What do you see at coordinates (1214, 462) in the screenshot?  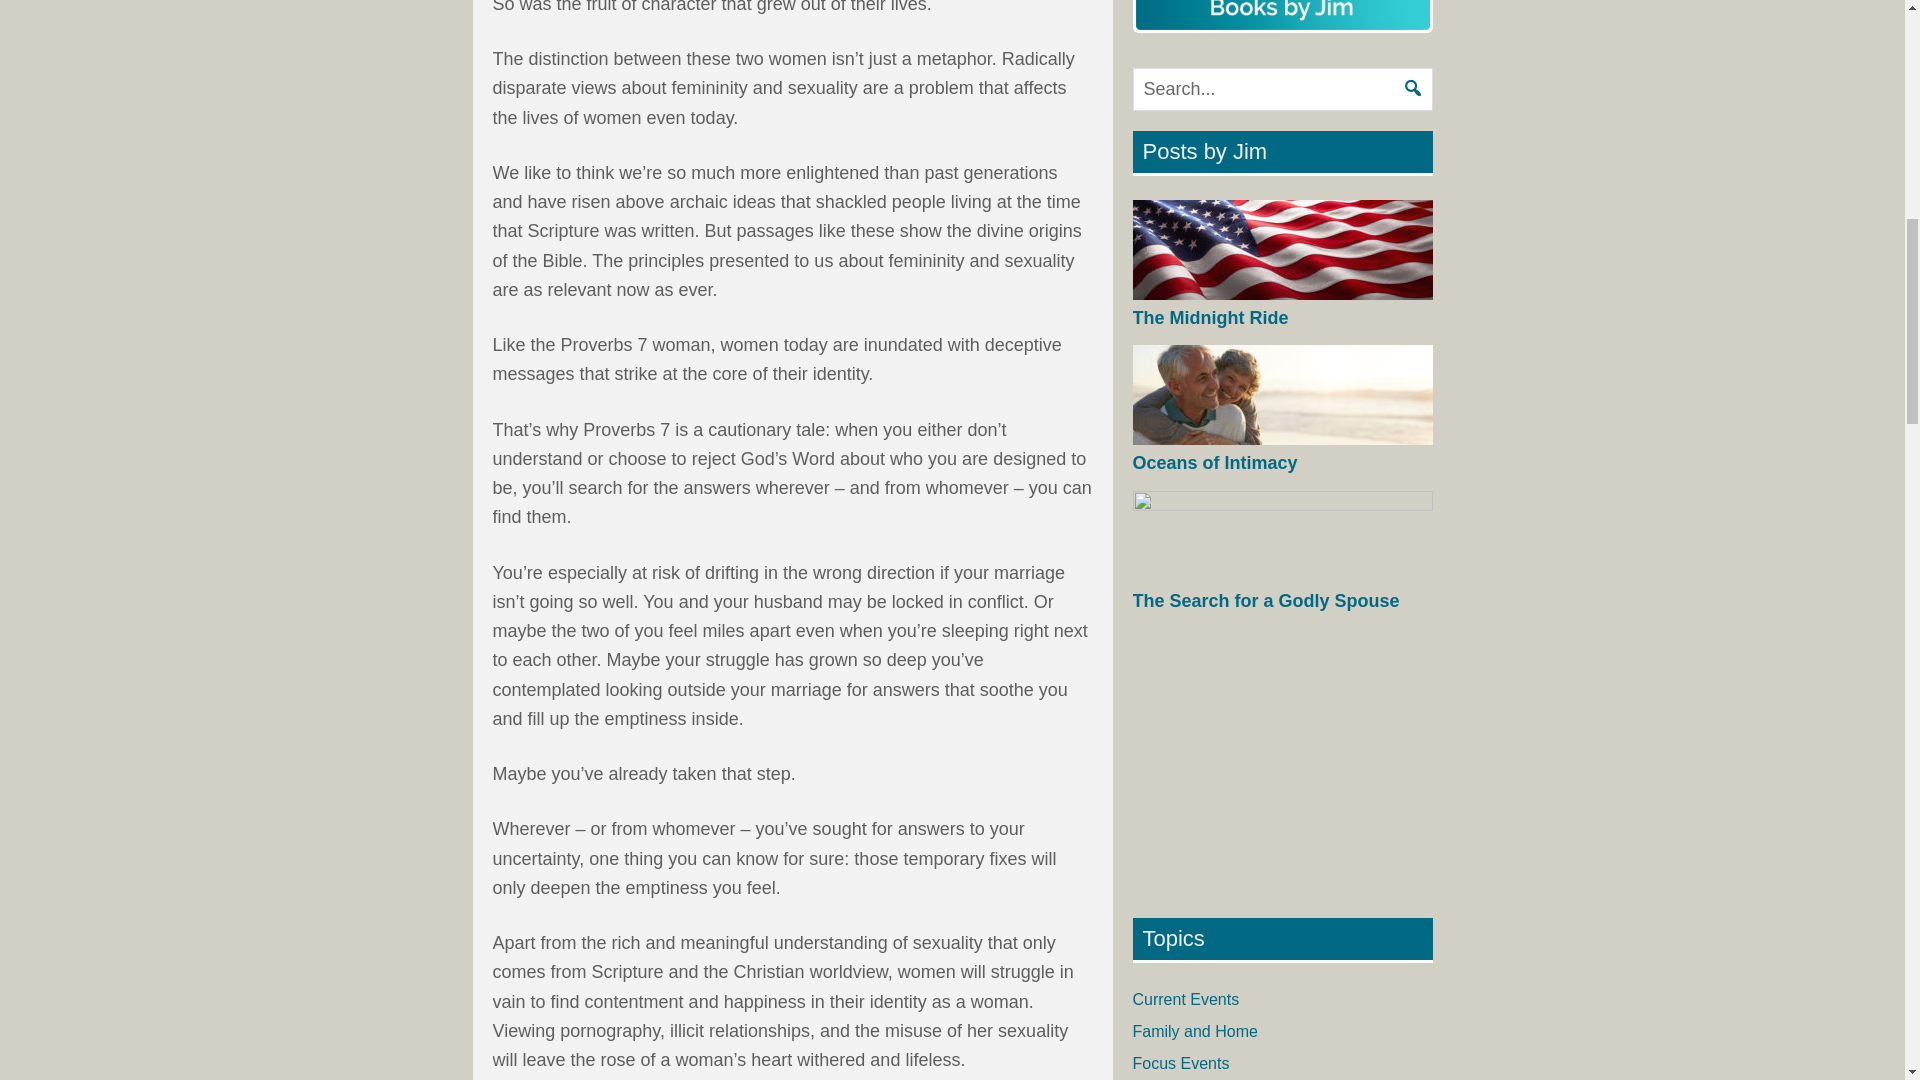 I see `Oceans of Intimacy` at bounding box center [1214, 462].